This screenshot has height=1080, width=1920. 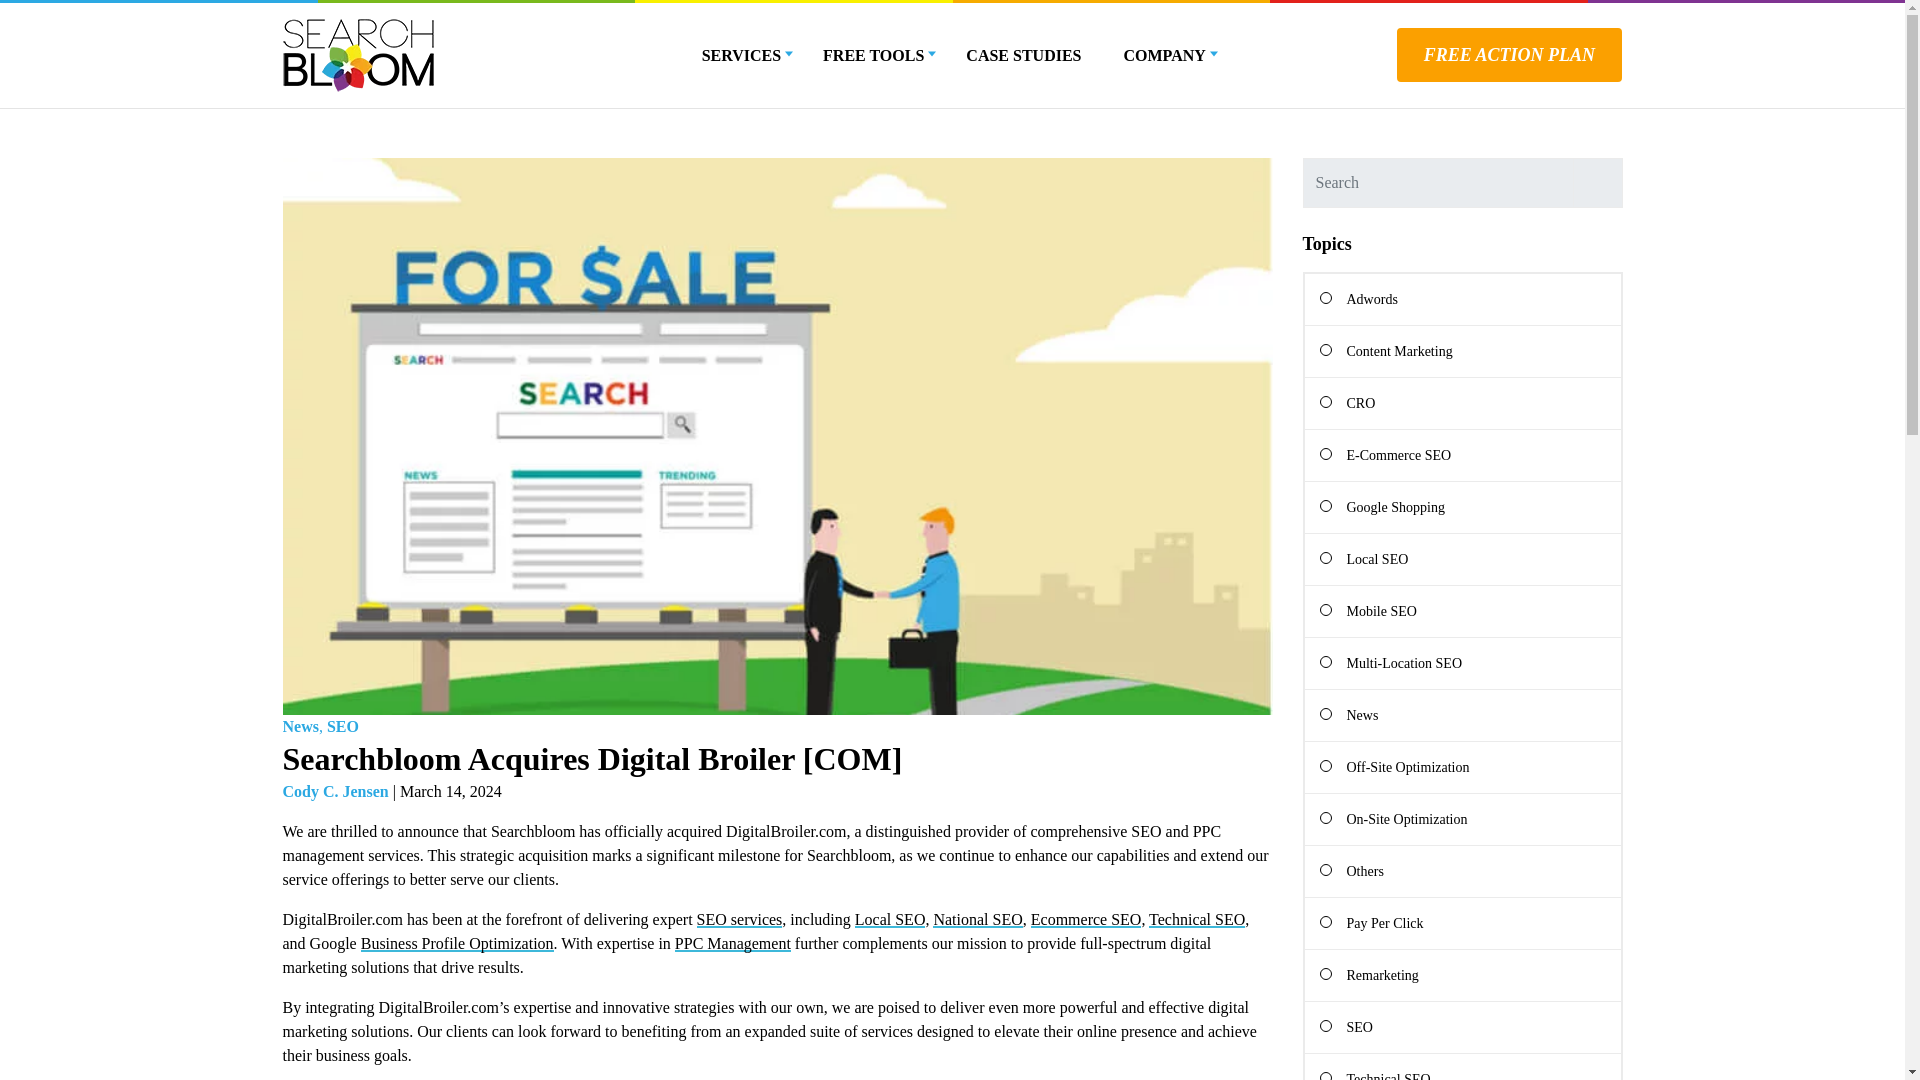 What do you see at coordinates (742, 56) in the screenshot?
I see `SERVICES` at bounding box center [742, 56].